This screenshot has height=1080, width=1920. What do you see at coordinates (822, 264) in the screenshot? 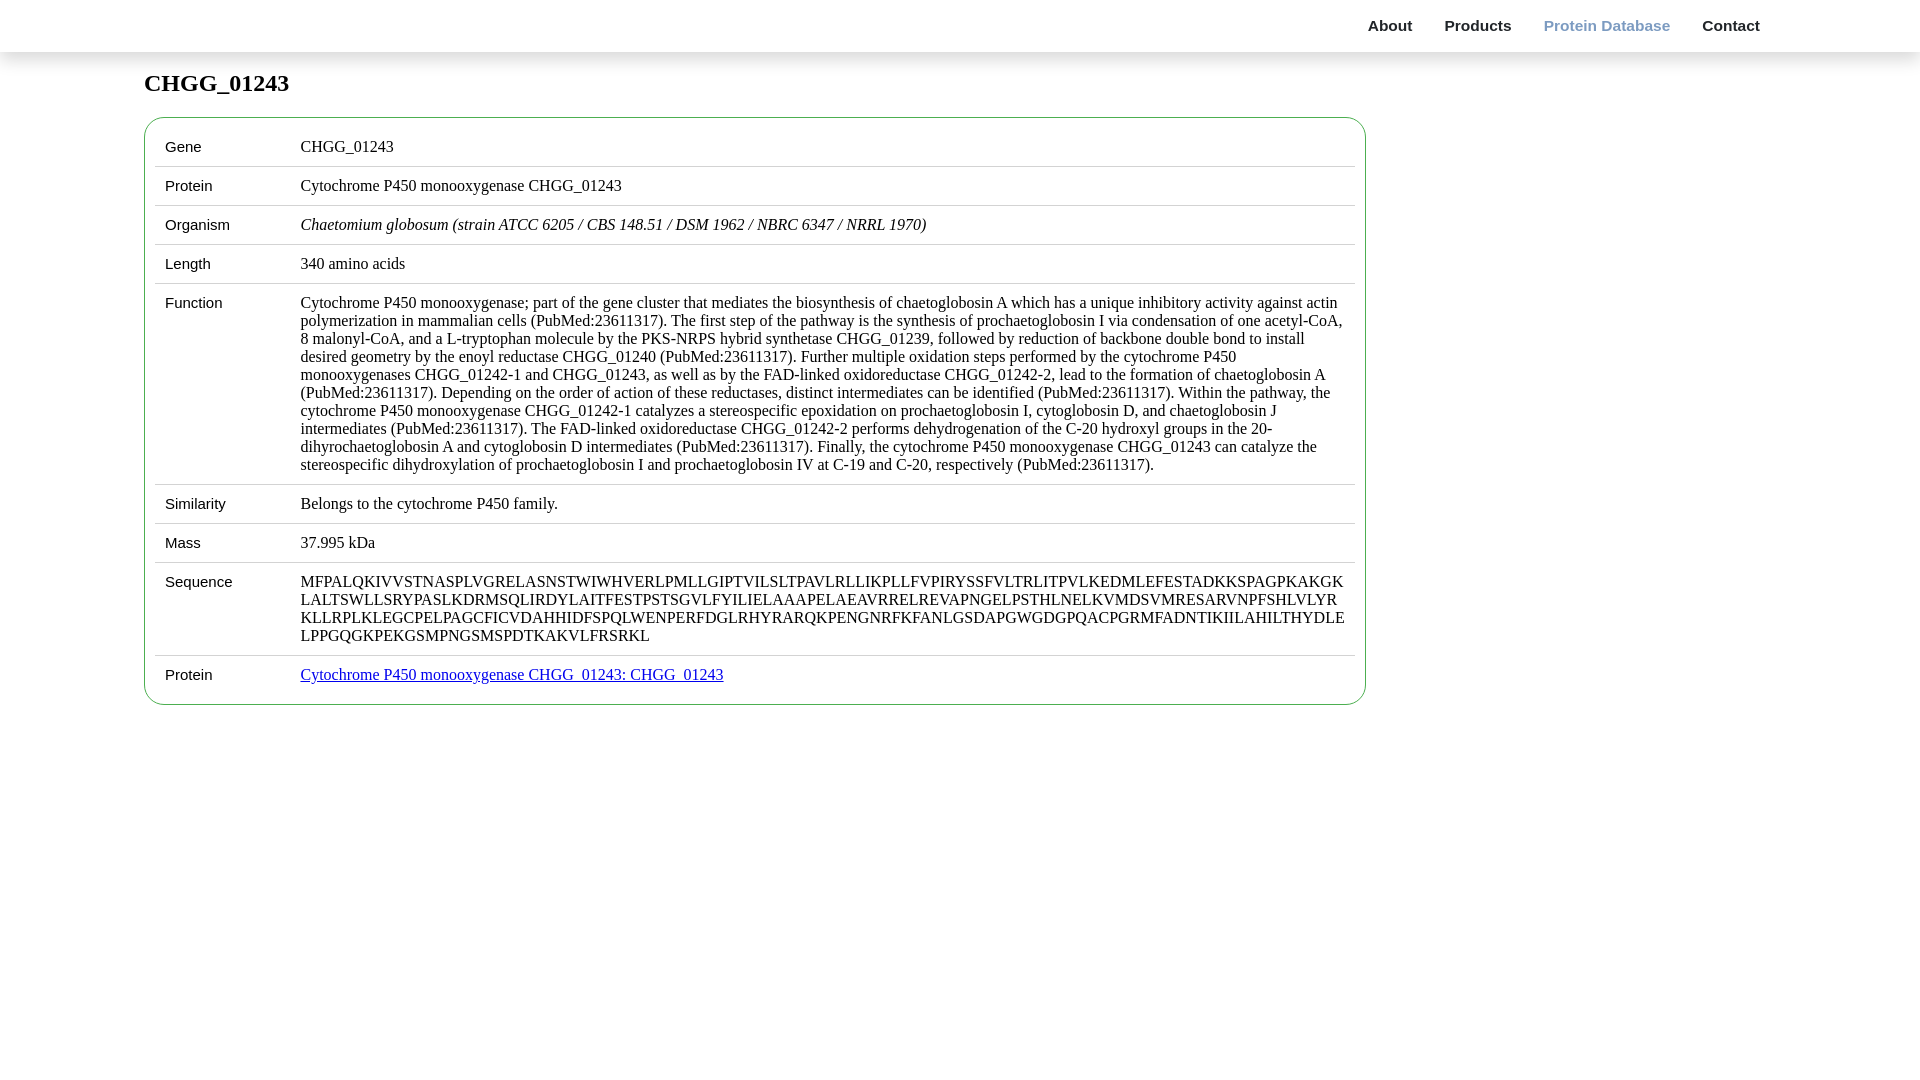
I see `Length` at bounding box center [822, 264].